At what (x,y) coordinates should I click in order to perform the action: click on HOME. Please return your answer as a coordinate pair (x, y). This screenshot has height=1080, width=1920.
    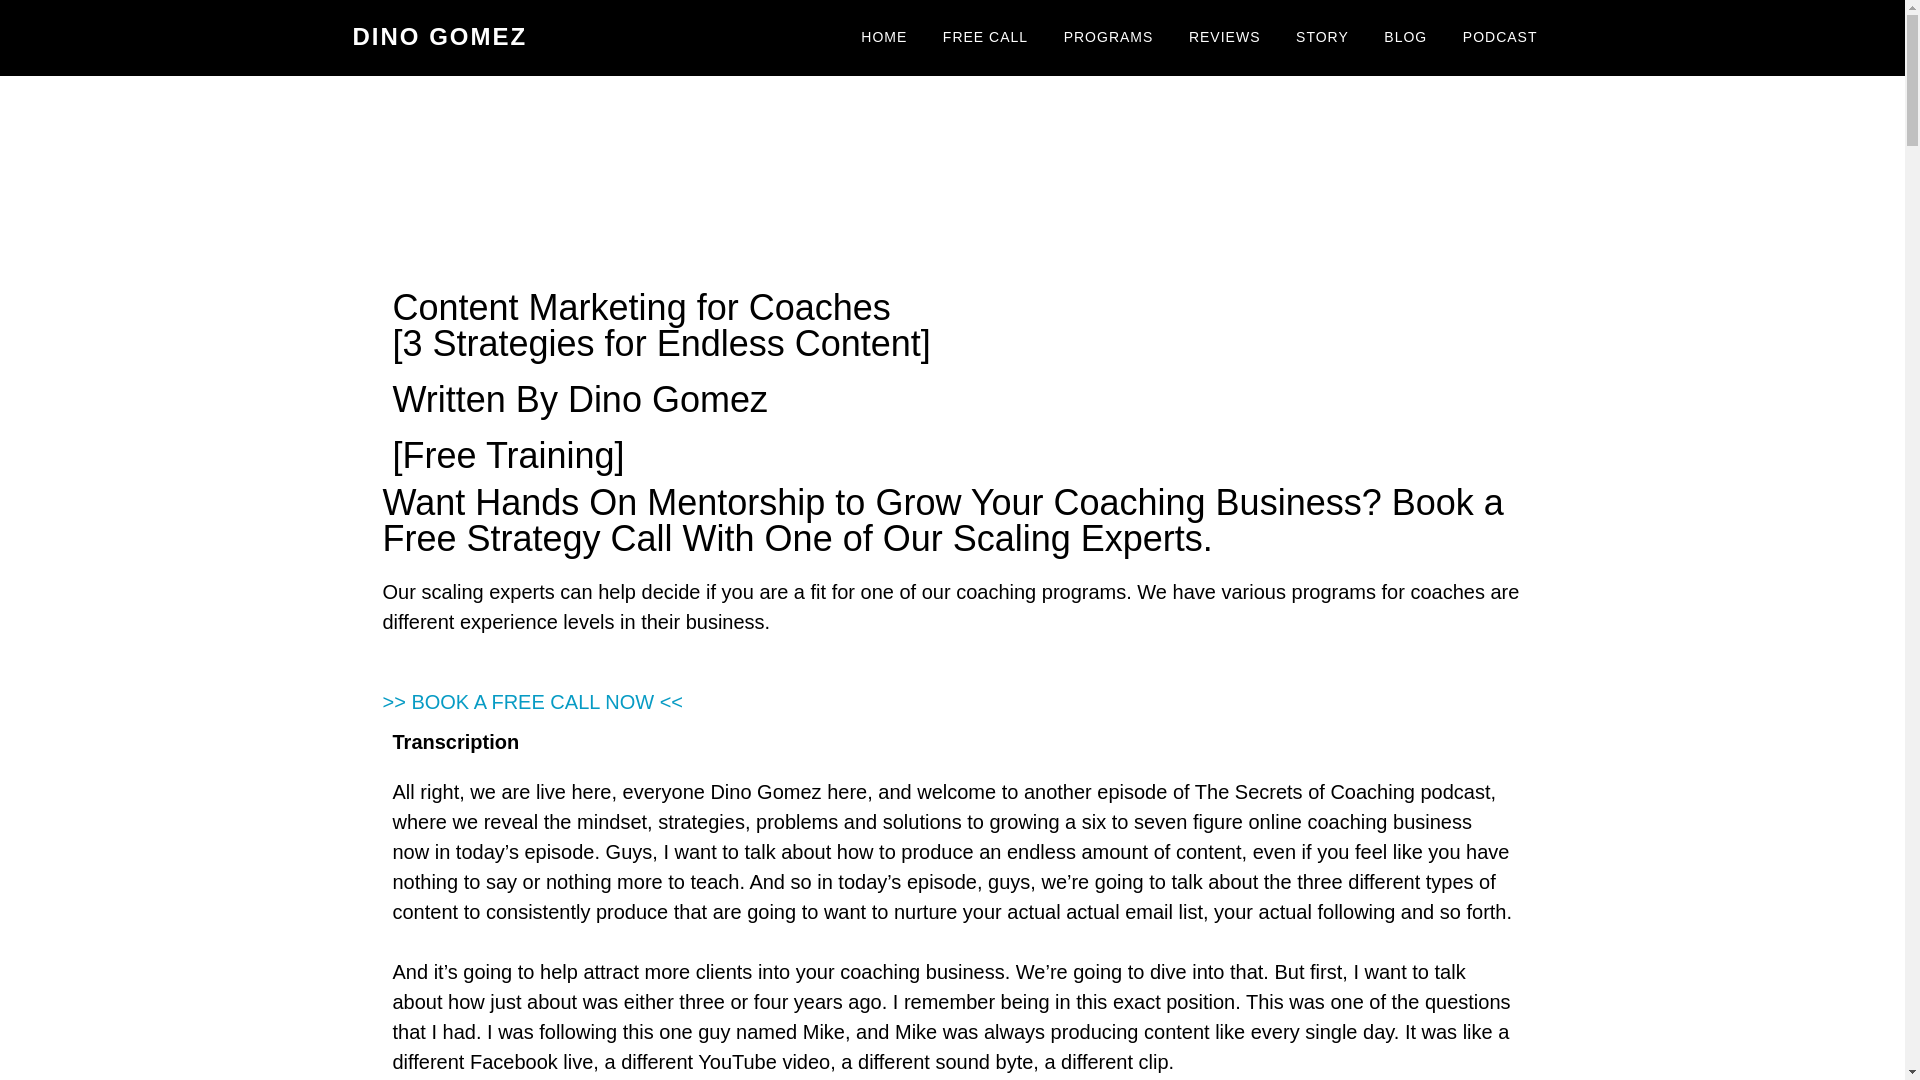
    Looking at the image, I should click on (884, 38).